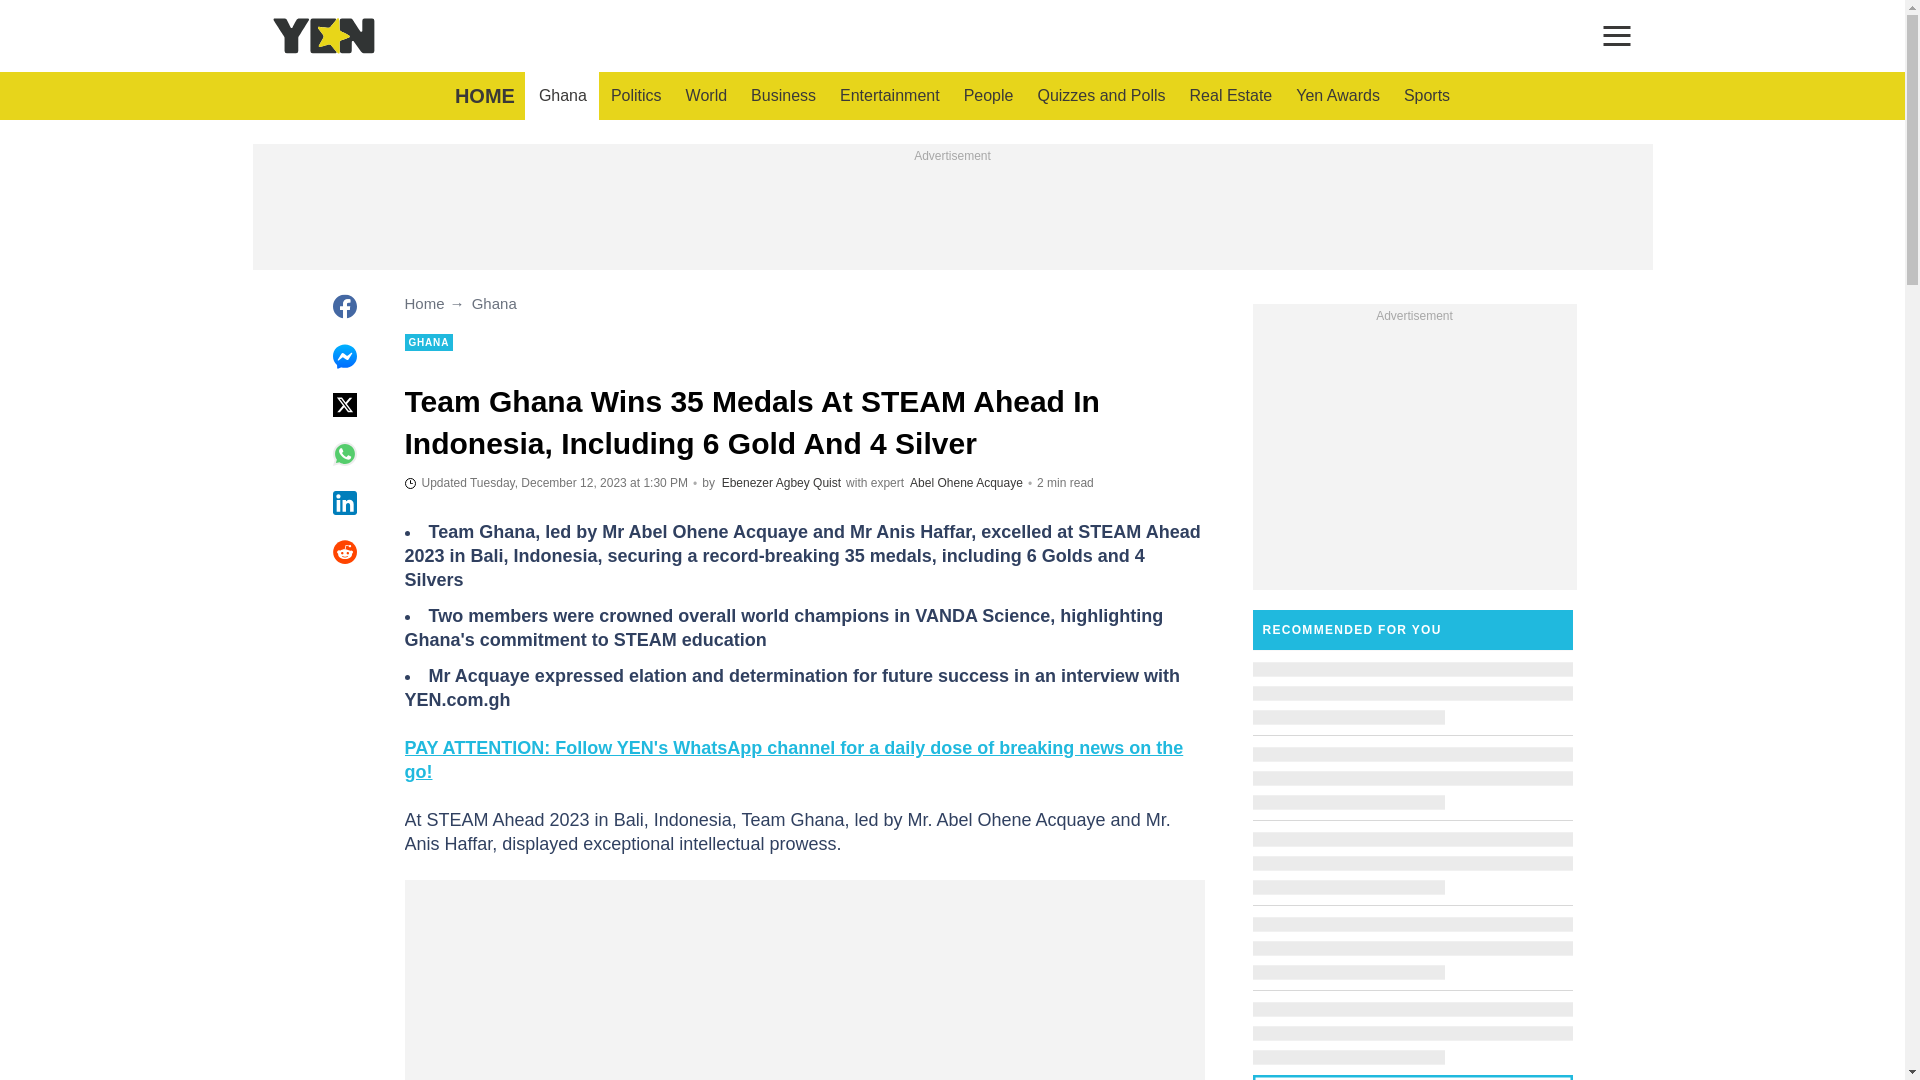 The image size is (1920, 1080). What do you see at coordinates (1100, 96) in the screenshot?
I see `Quizzes and Polls` at bounding box center [1100, 96].